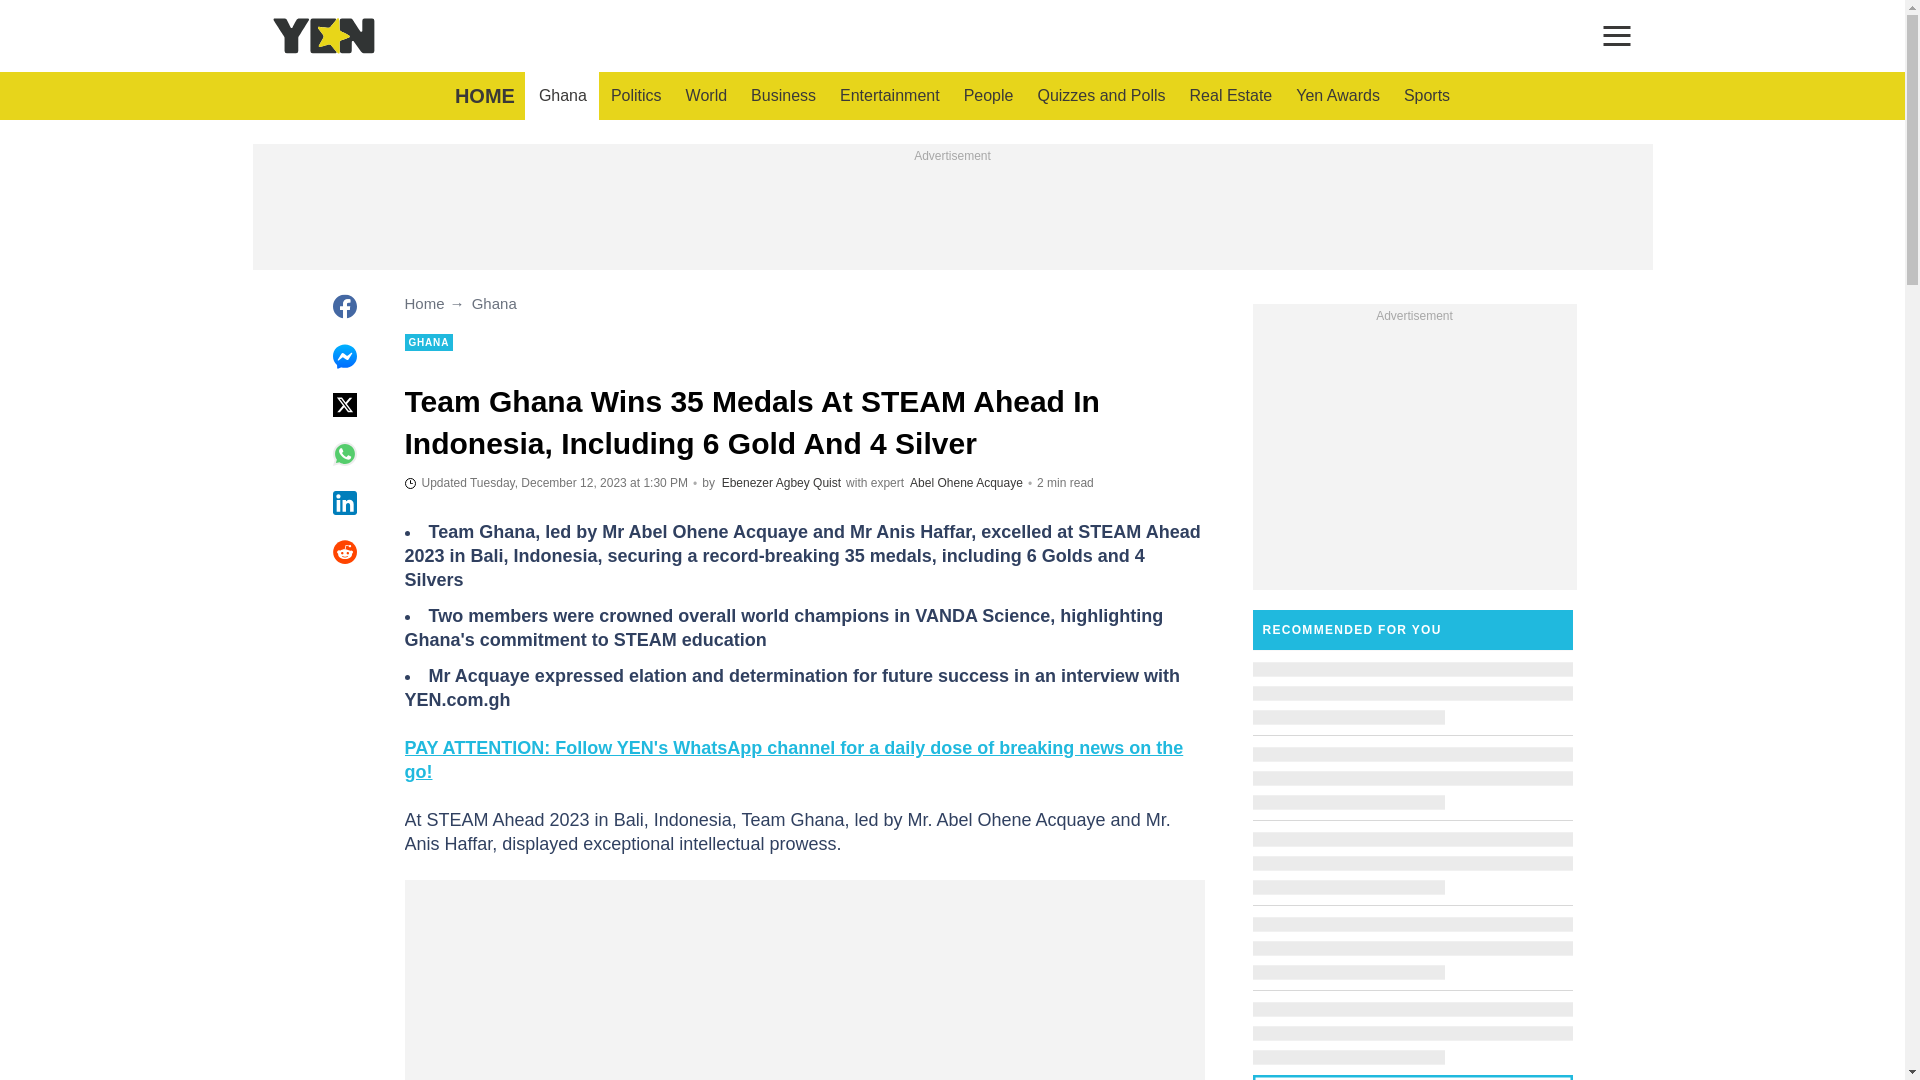 The image size is (1920, 1080). What do you see at coordinates (1100, 96) in the screenshot?
I see `Quizzes and Polls` at bounding box center [1100, 96].